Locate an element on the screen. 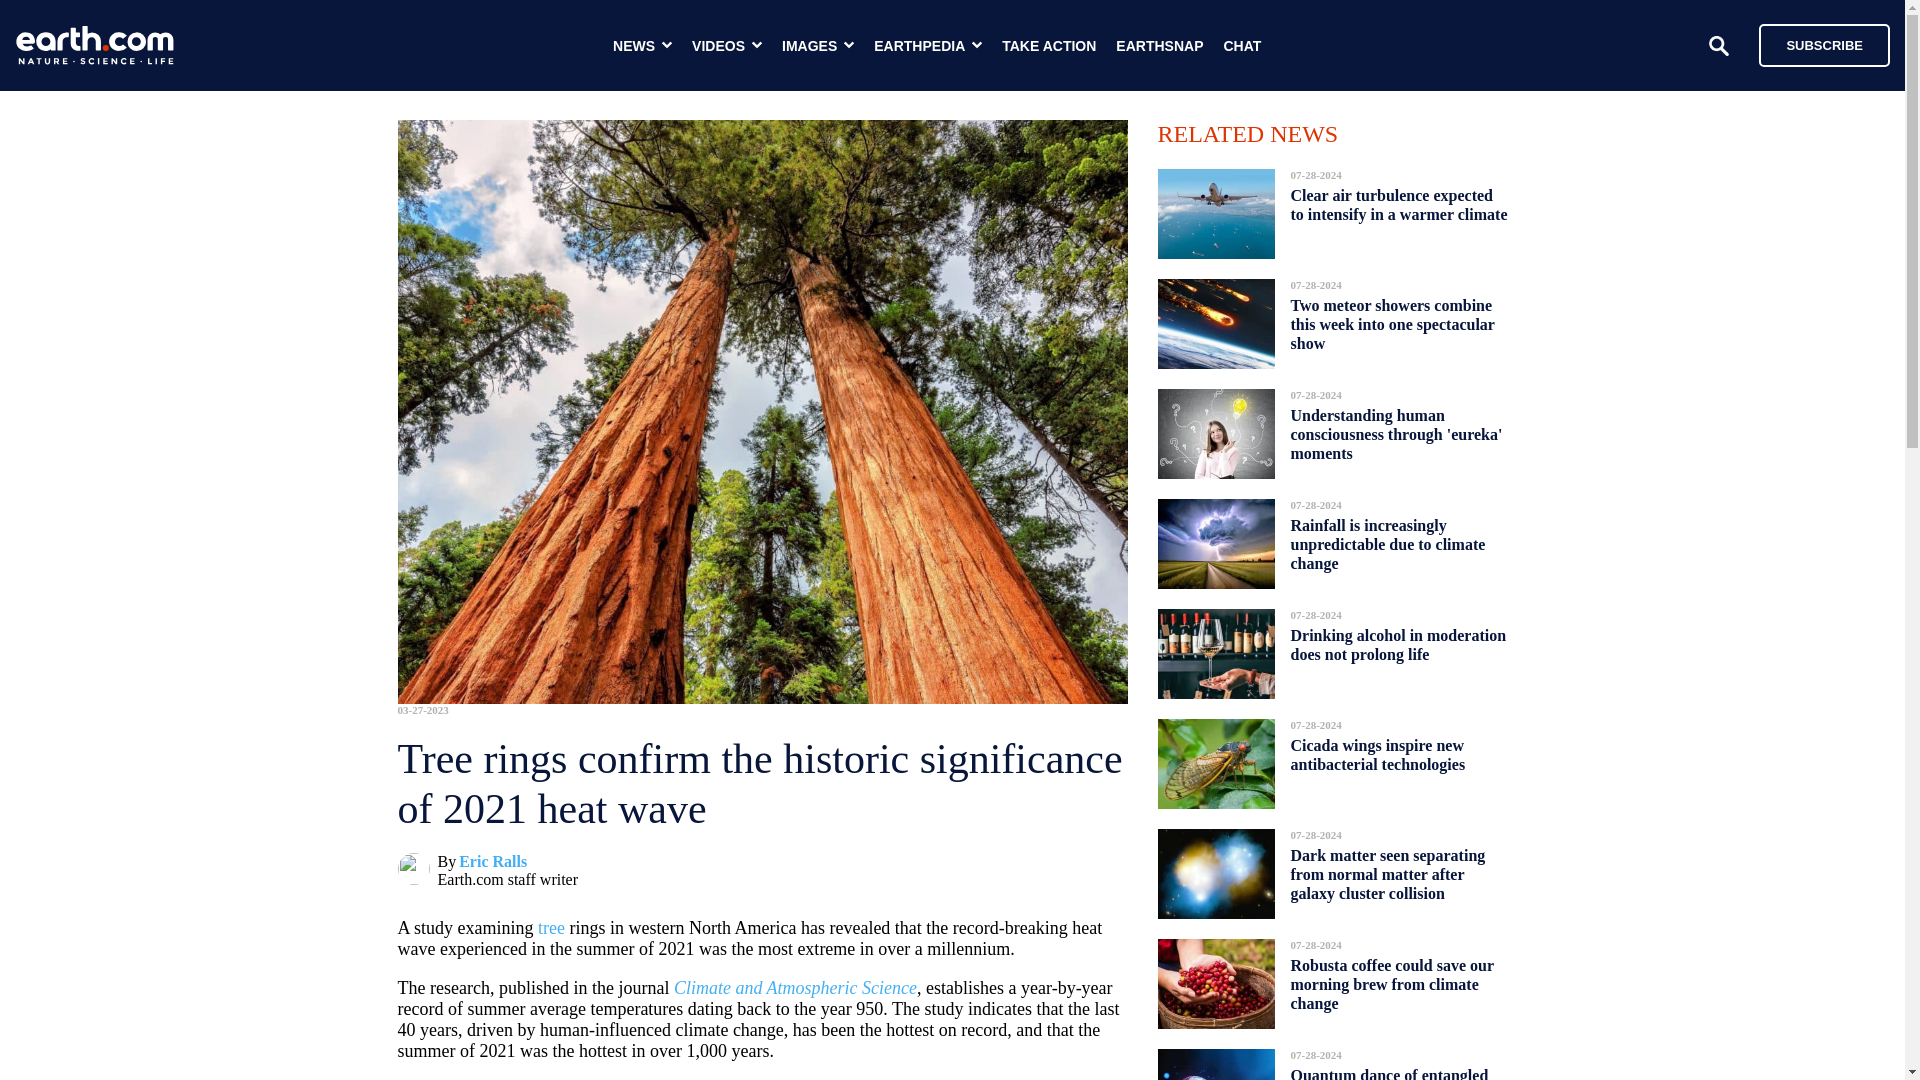  EARTHSNAP is located at coordinates (1159, 46).